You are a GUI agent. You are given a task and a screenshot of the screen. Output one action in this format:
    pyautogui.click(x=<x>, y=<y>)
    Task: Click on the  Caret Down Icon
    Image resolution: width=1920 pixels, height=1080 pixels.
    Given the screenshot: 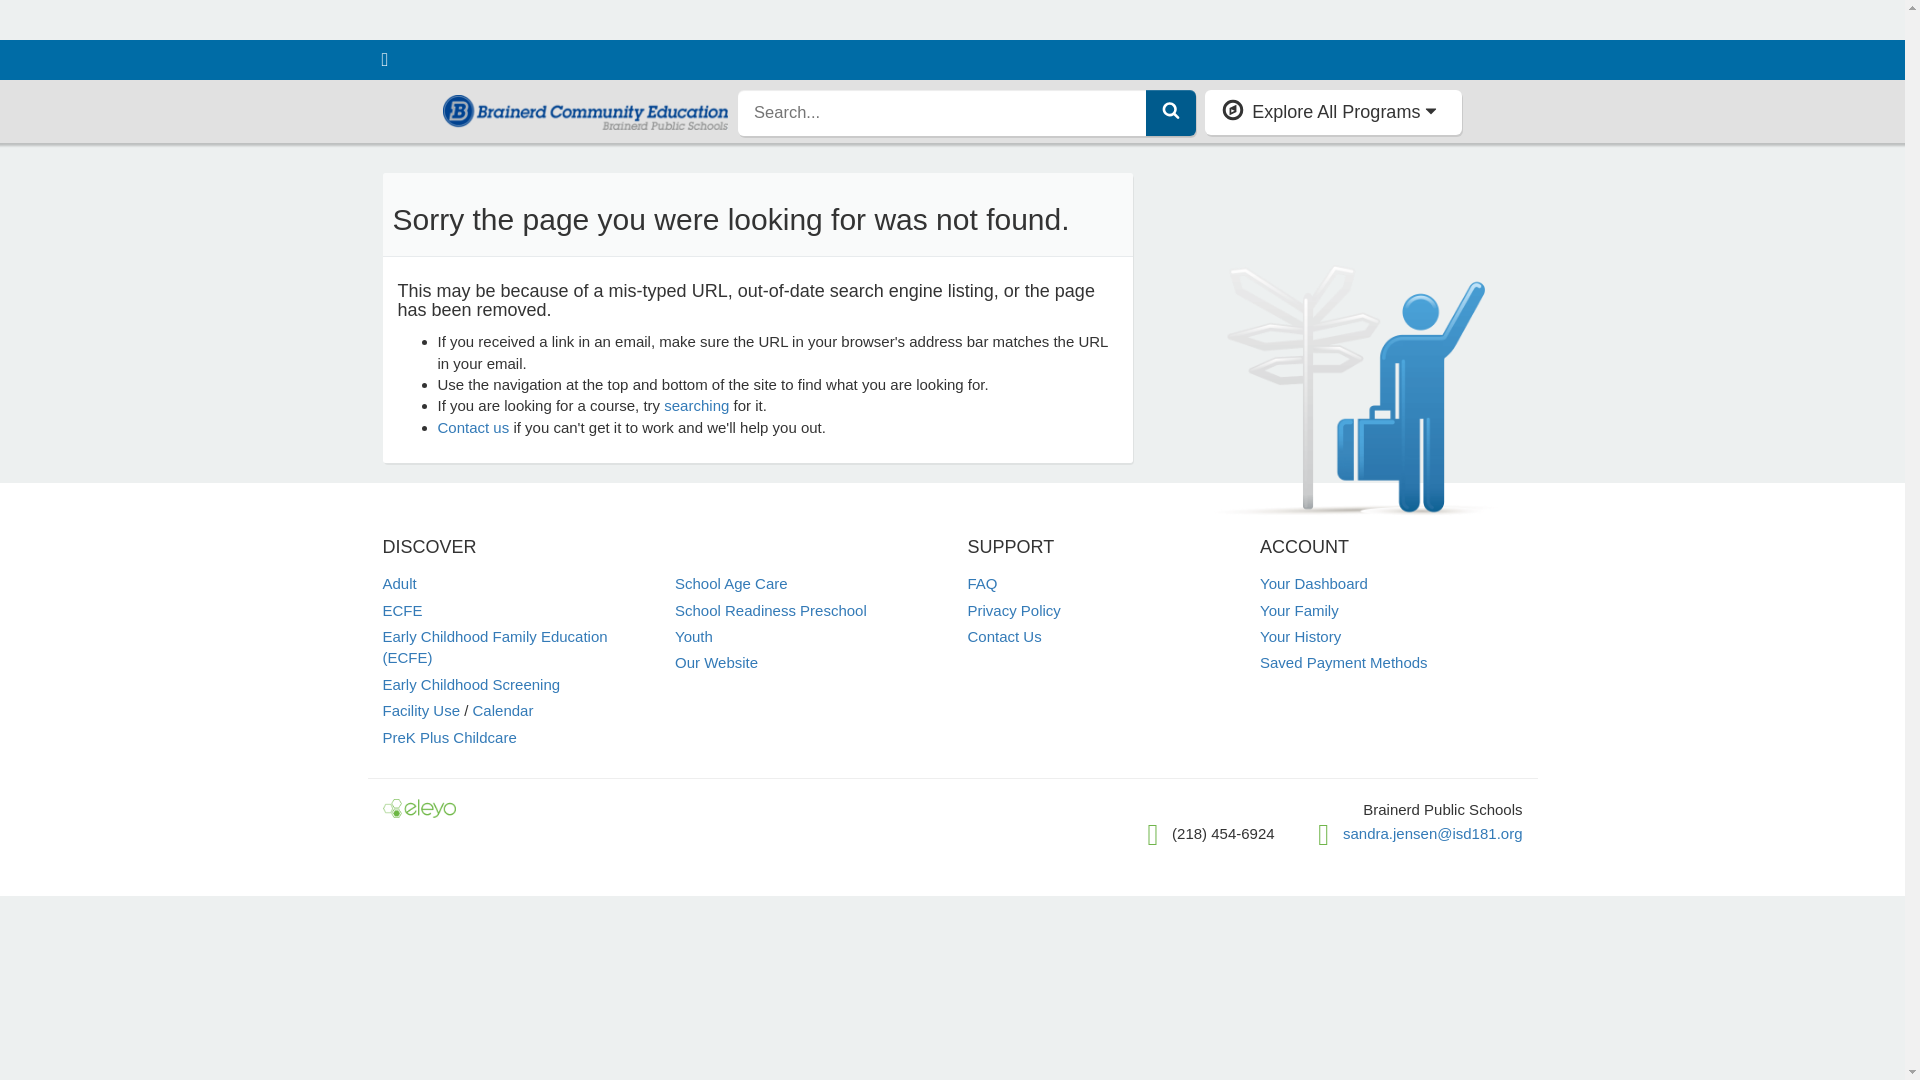 What is the action you would take?
    pyautogui.click(x=1431, y=110)
    